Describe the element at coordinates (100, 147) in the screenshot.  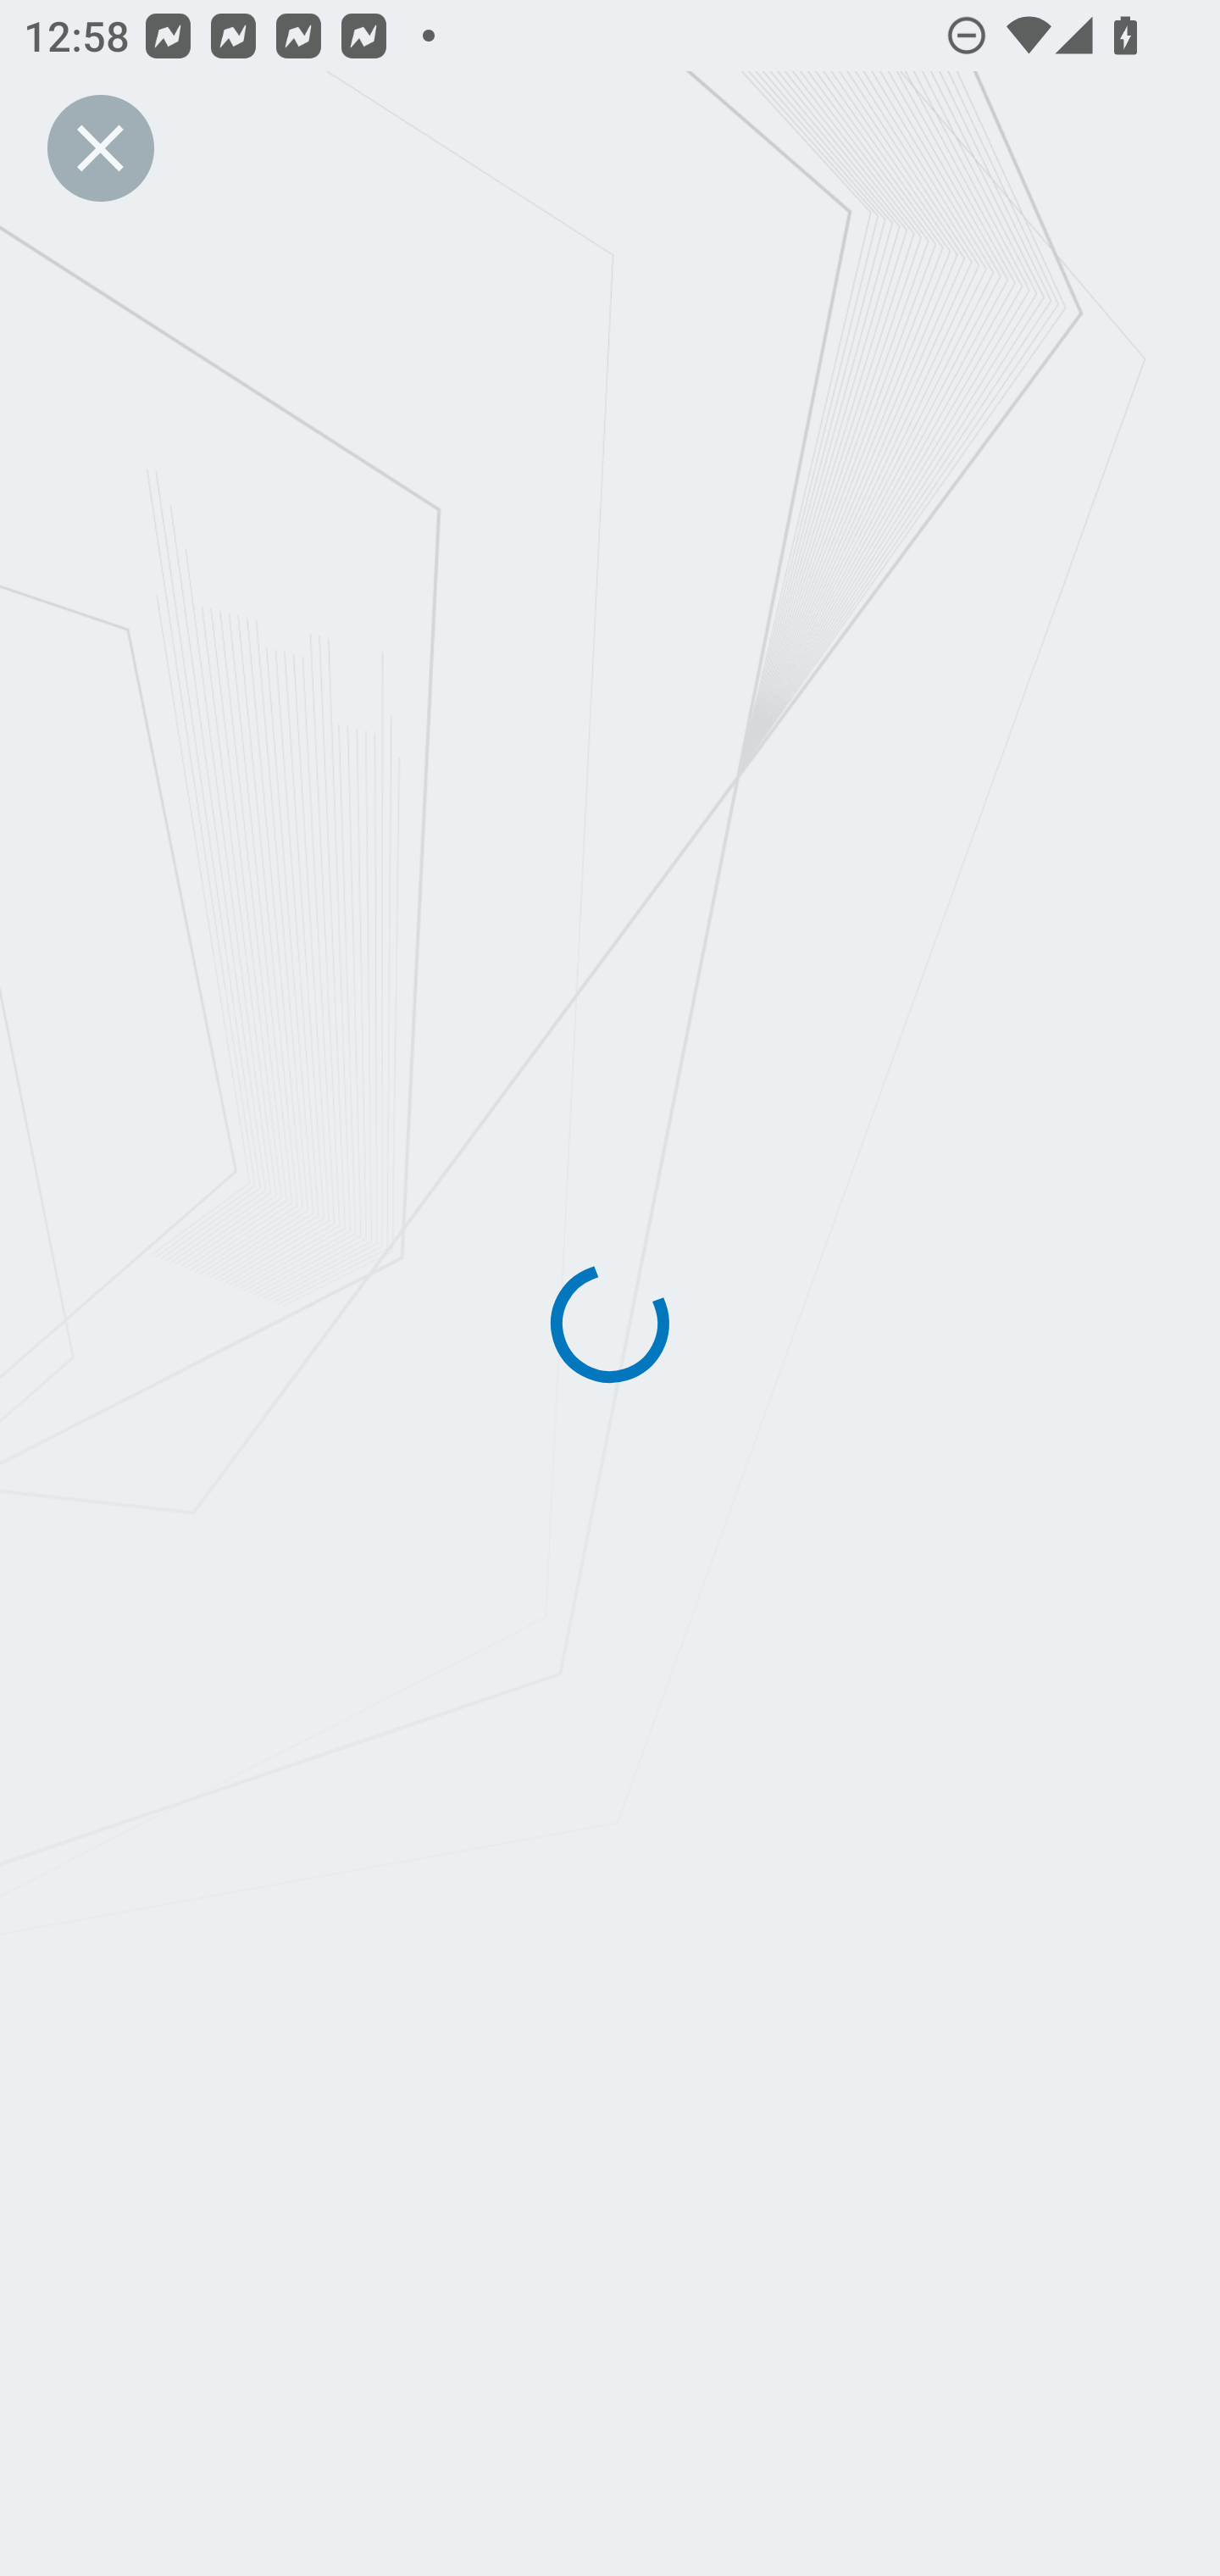
I see `Close` at that location.